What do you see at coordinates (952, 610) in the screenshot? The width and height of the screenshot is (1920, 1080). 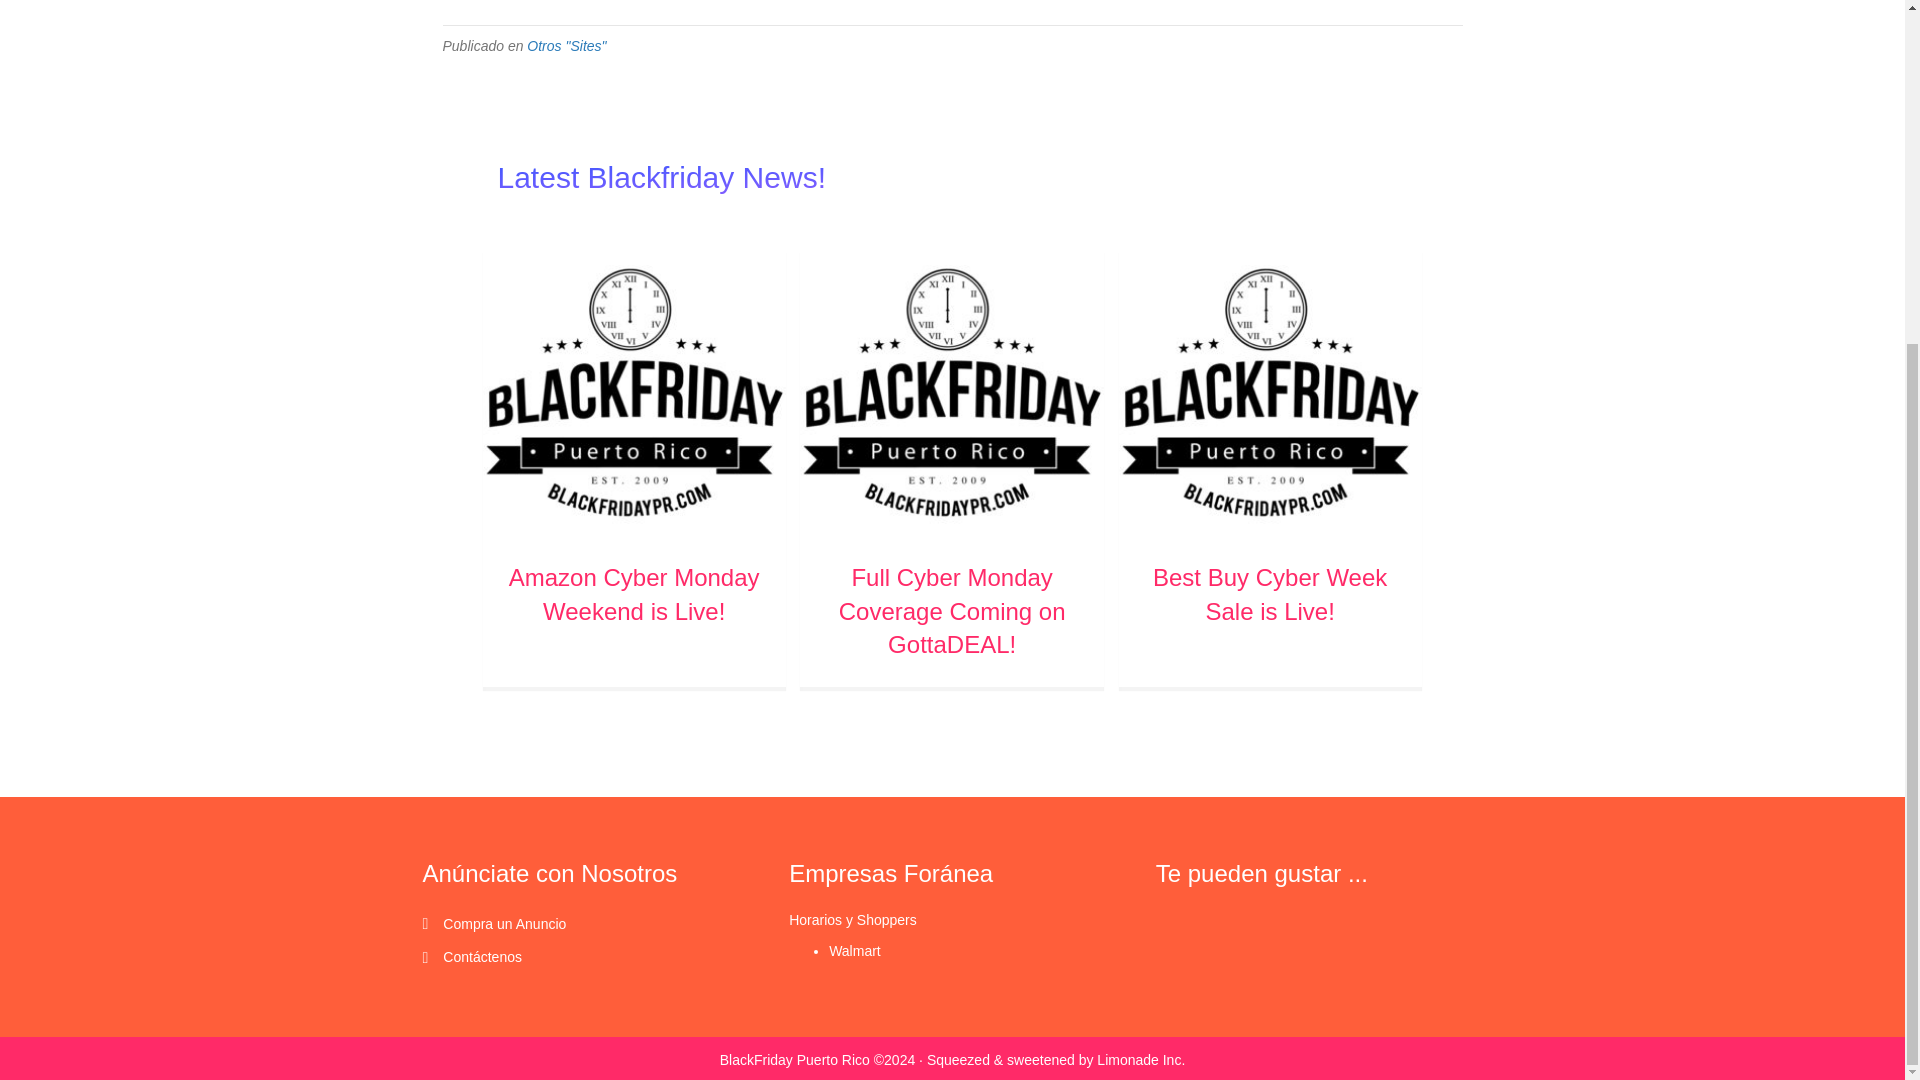 I see `Full Cyber Monday Coverage Coming on GottaDEAL!` at bounding box center [952, 610].